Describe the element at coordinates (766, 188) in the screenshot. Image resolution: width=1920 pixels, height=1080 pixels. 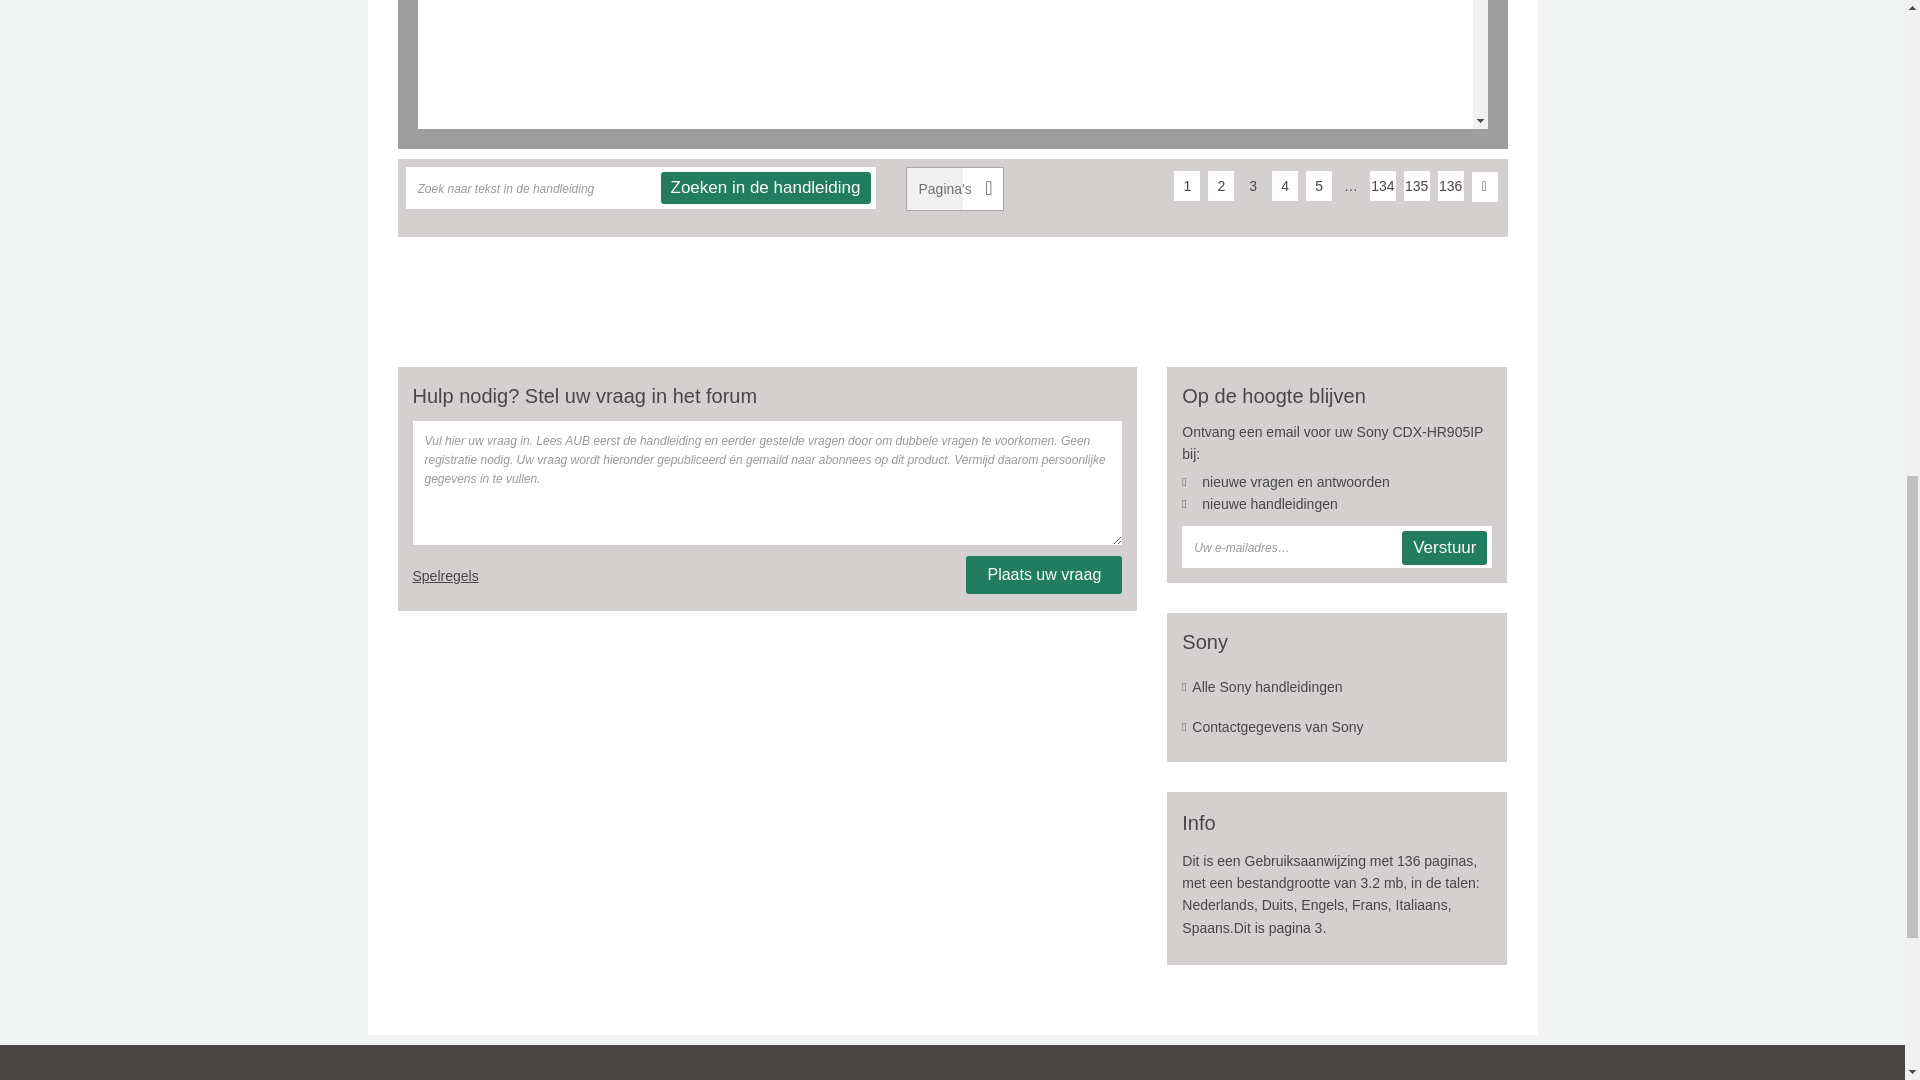
I see `Zoeken in de handleiding` at that location.